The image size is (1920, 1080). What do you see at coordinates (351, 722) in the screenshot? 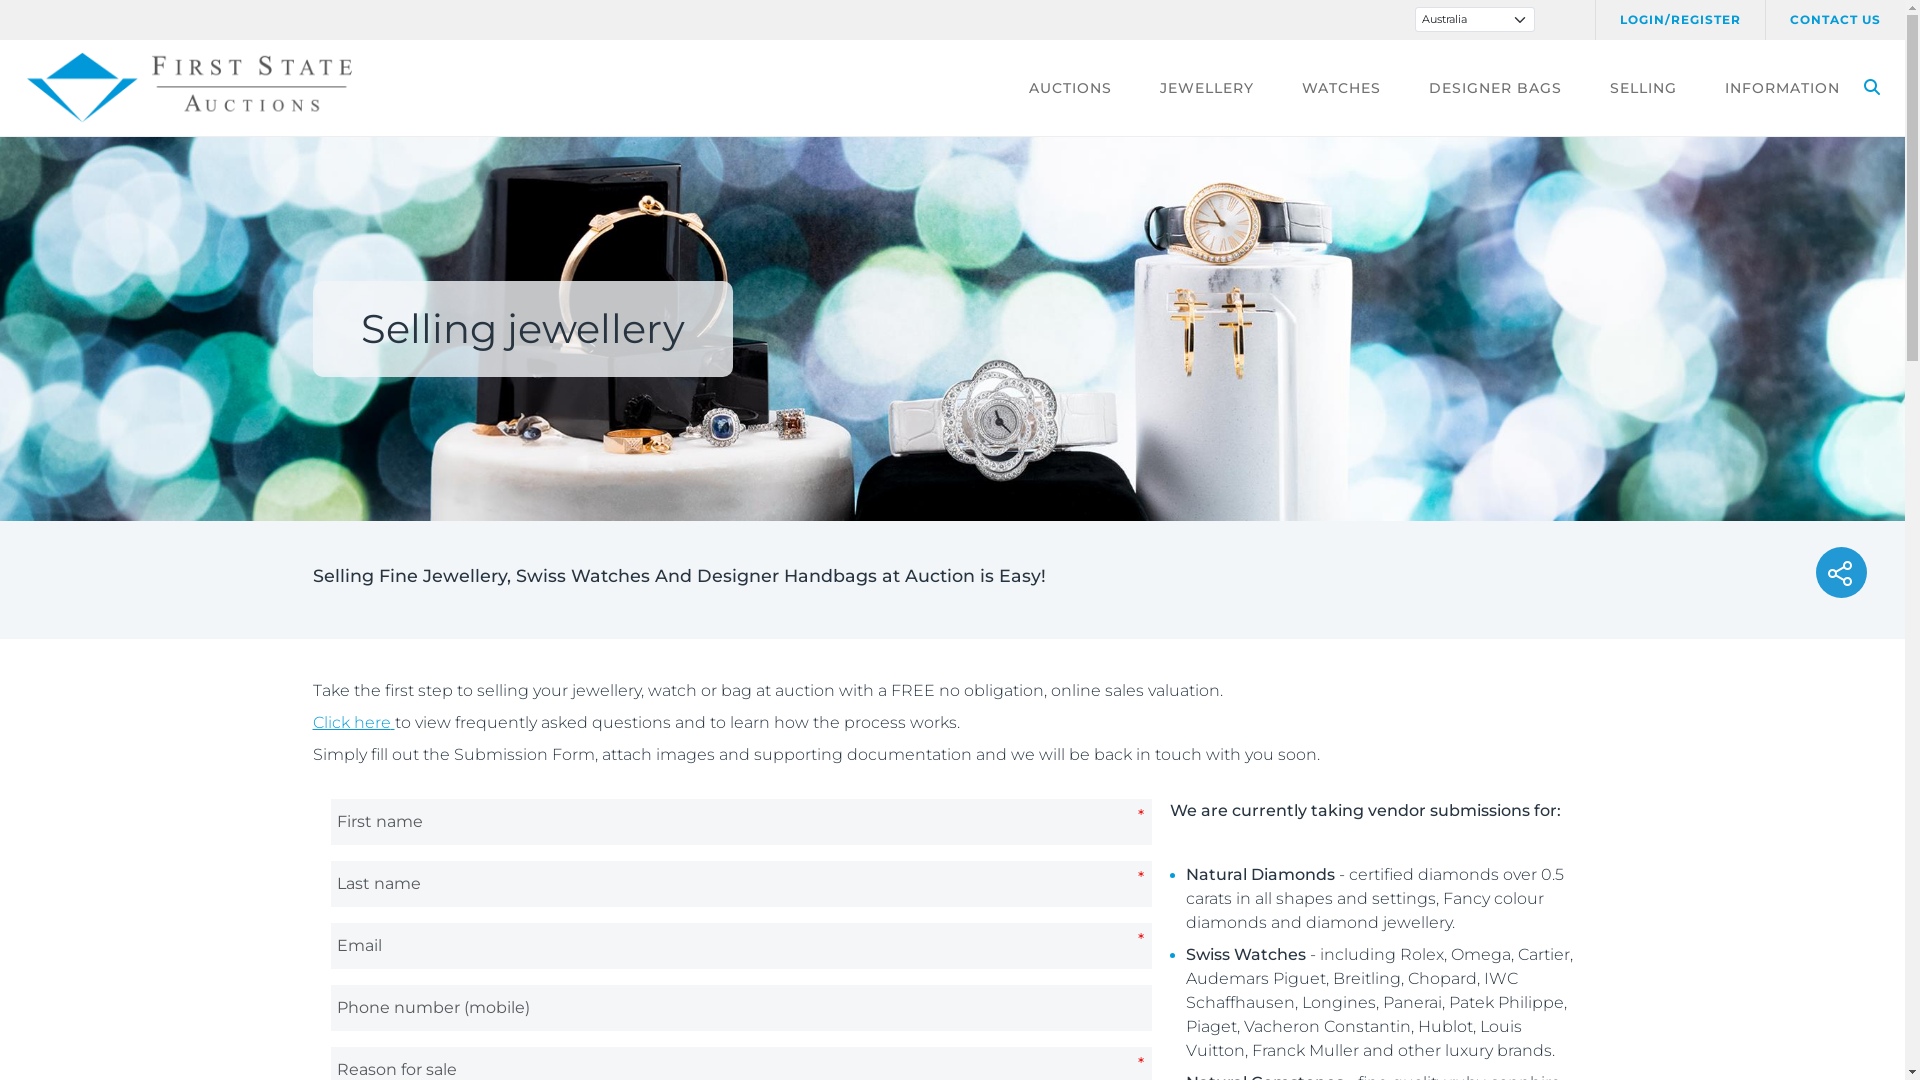
I see `Click here` at bounding box center [351, 722].